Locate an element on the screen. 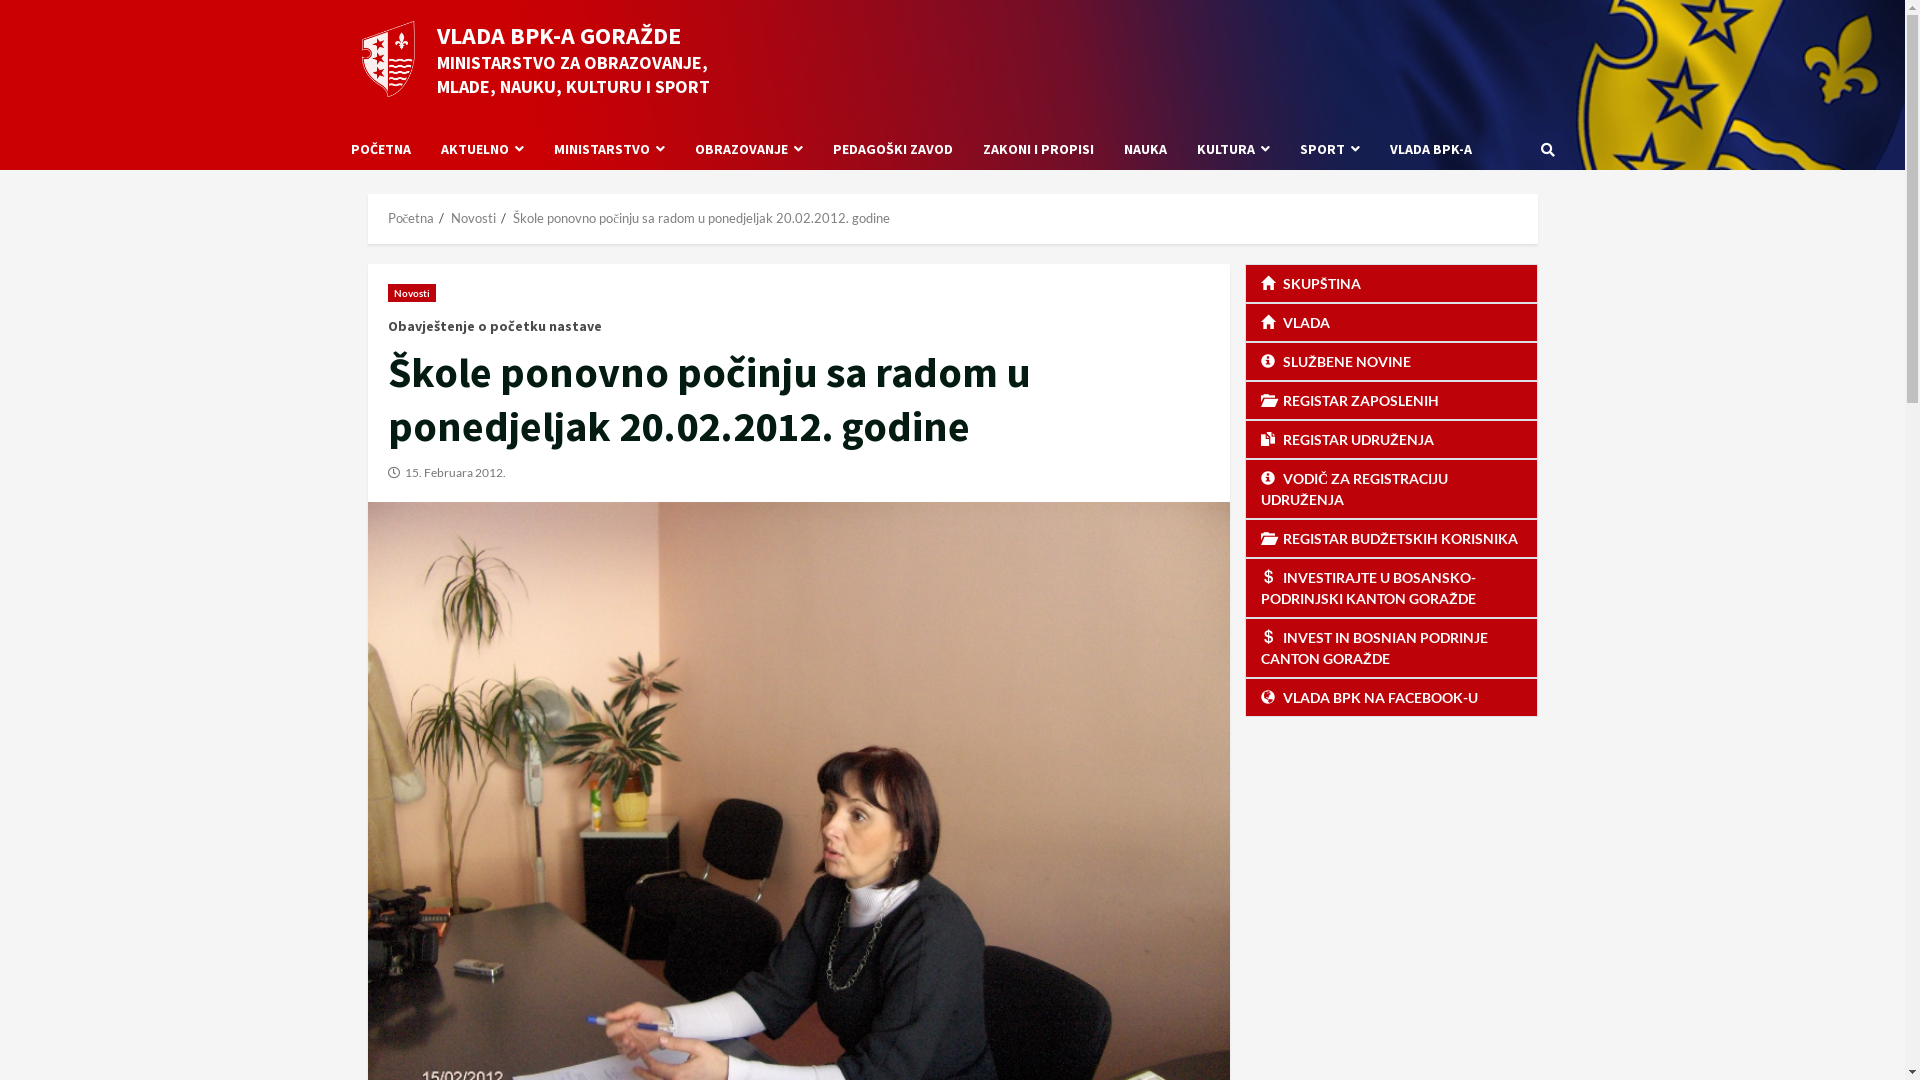 The height and width of the screenshot is (1080, 1920). VLADA is located at coordinates (1392, 322).